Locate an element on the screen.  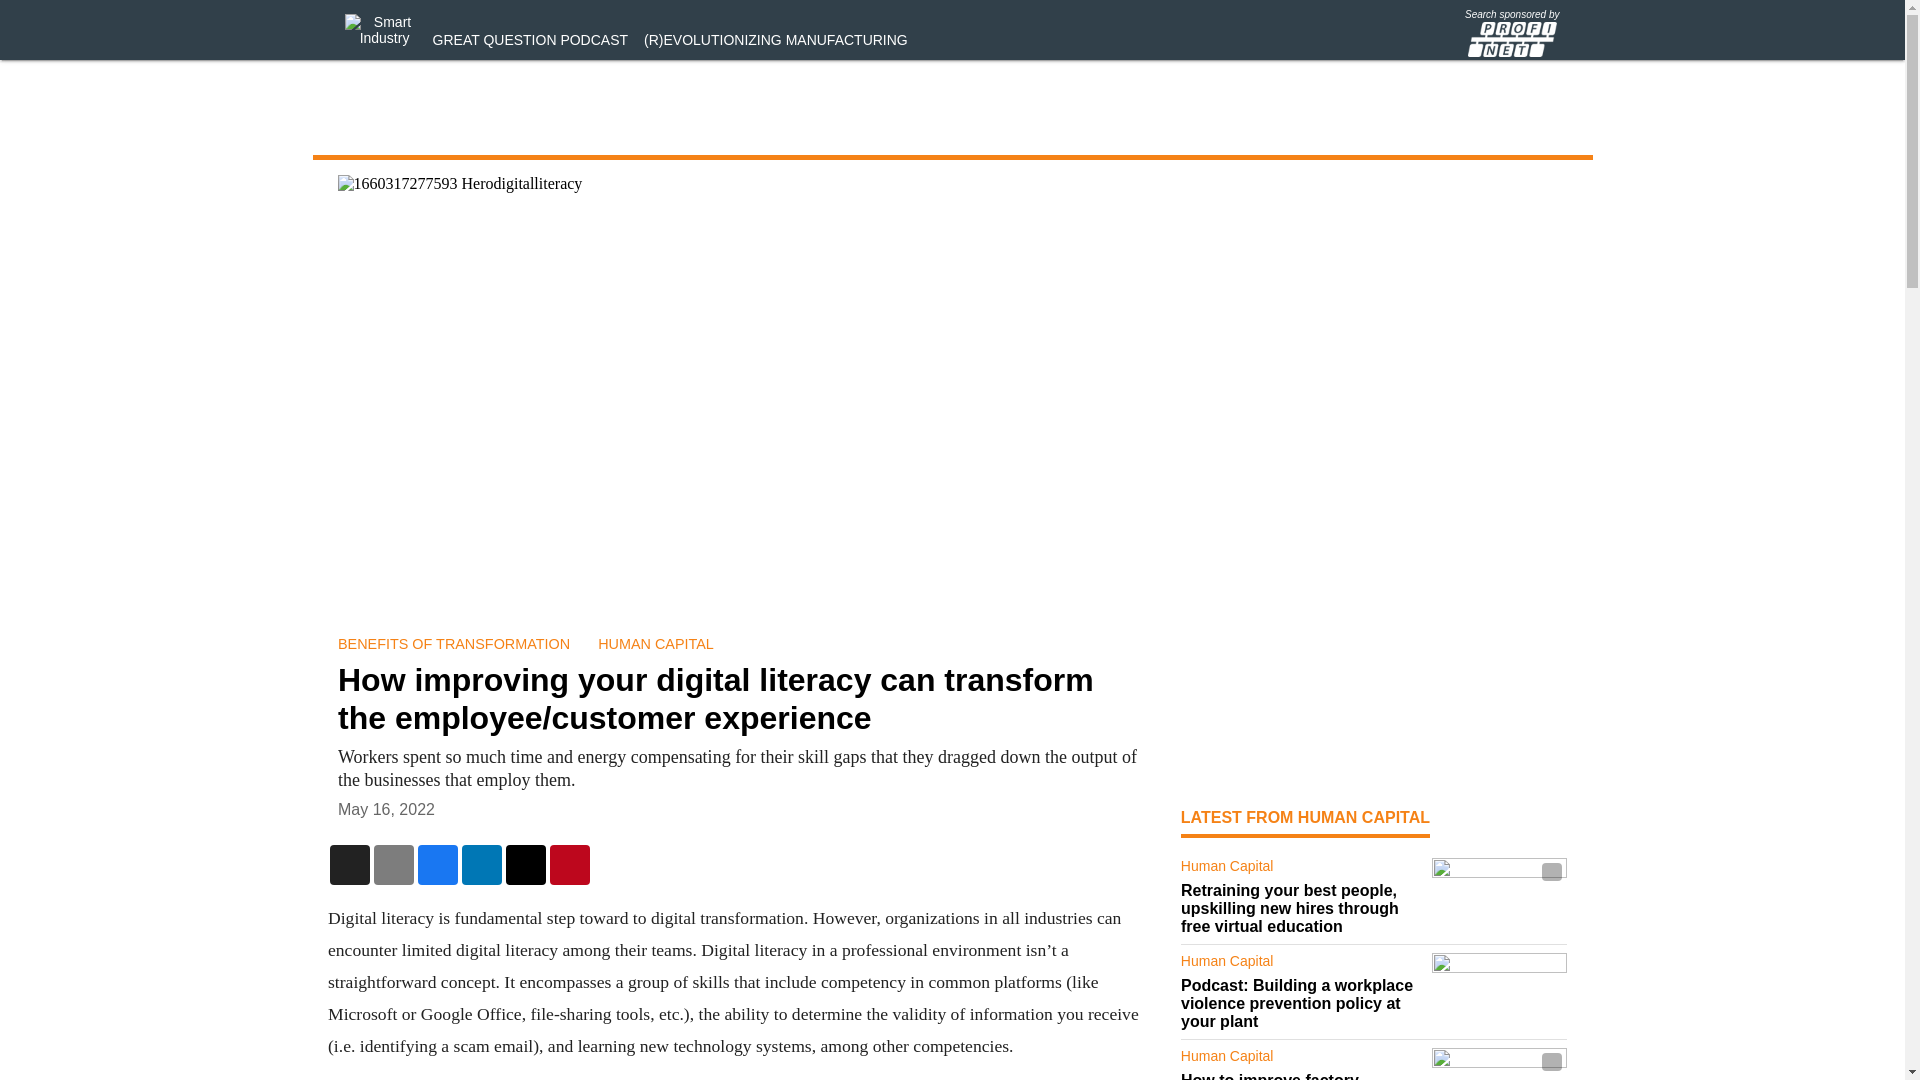
GREAT QUESTION PODCAST is located at coordinates (531, 40).